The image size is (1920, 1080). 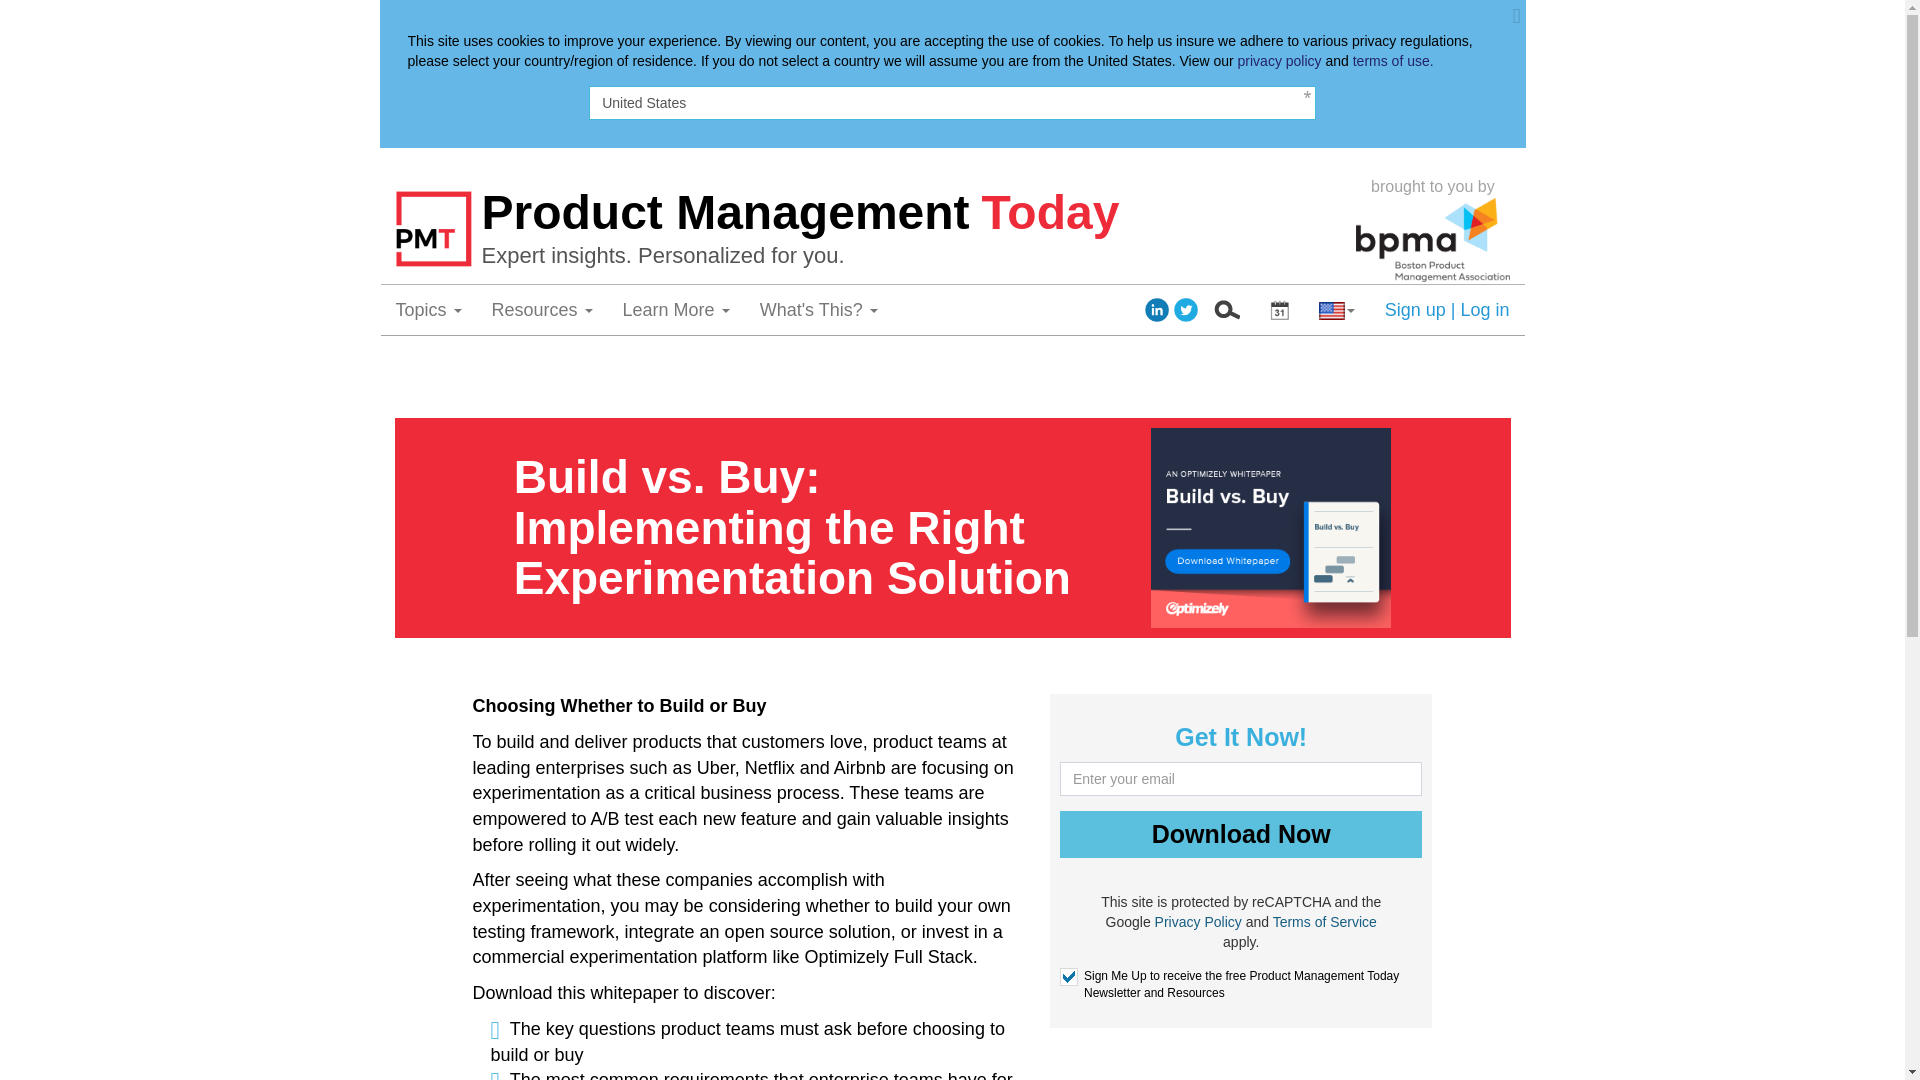 What do you see at coordinates (1279, 310) in the screenshot?
I see `Select edition` at bounding box center [1279, 310].